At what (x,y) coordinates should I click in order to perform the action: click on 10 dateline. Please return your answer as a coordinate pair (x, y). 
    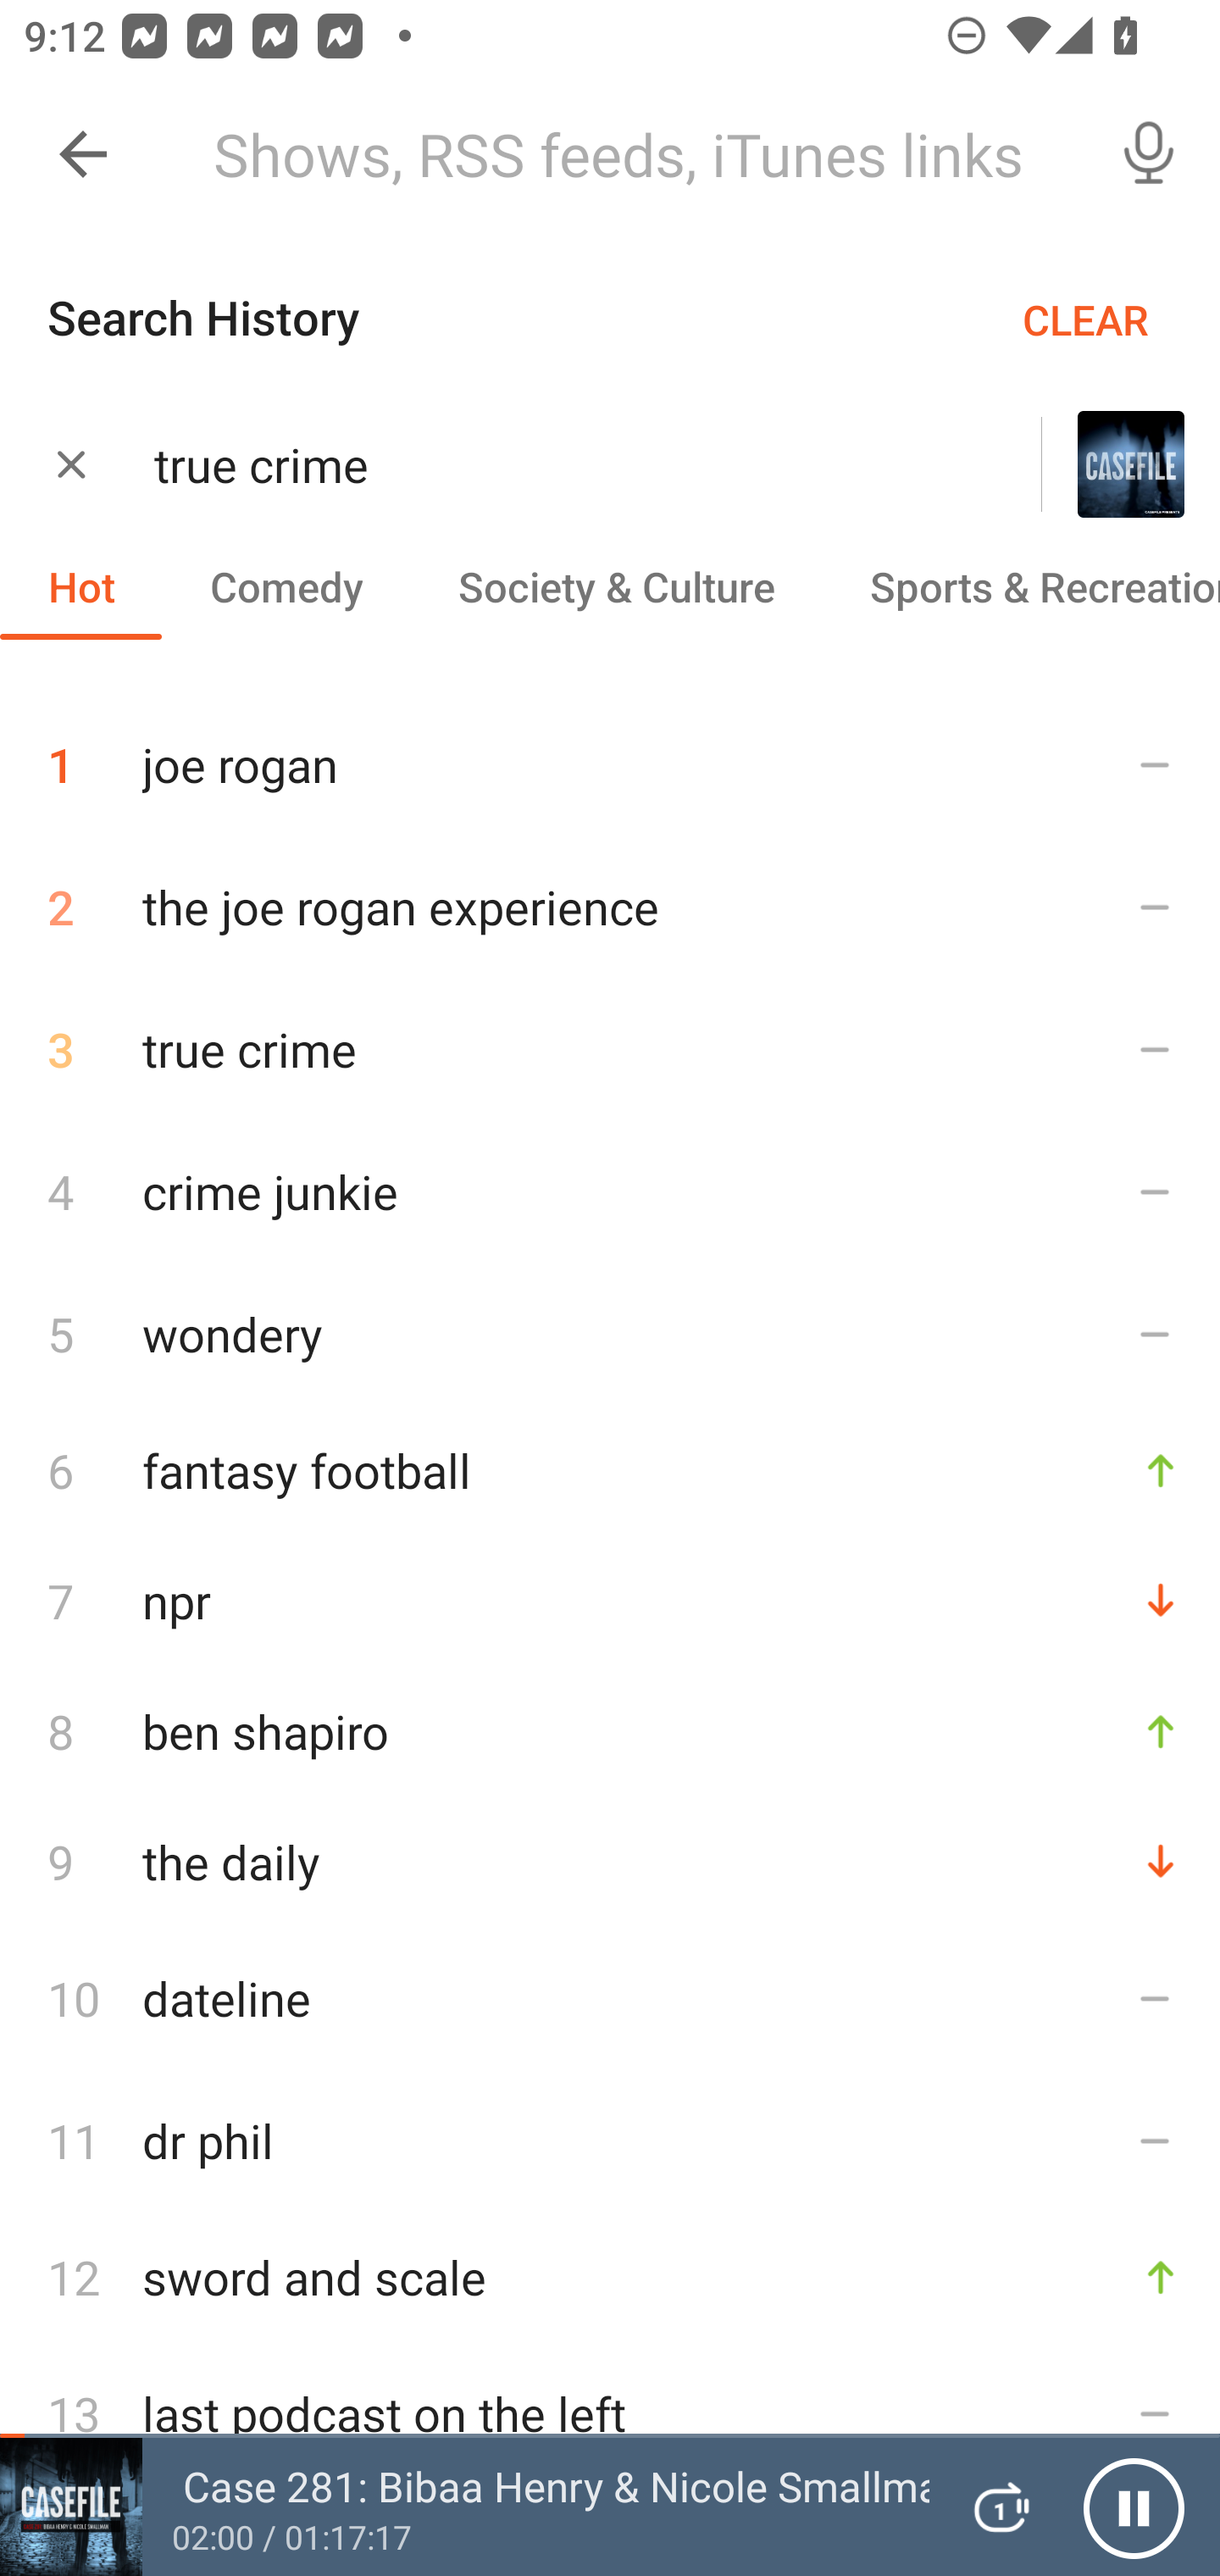
    Looking at the image, I should click on (610, 1997).